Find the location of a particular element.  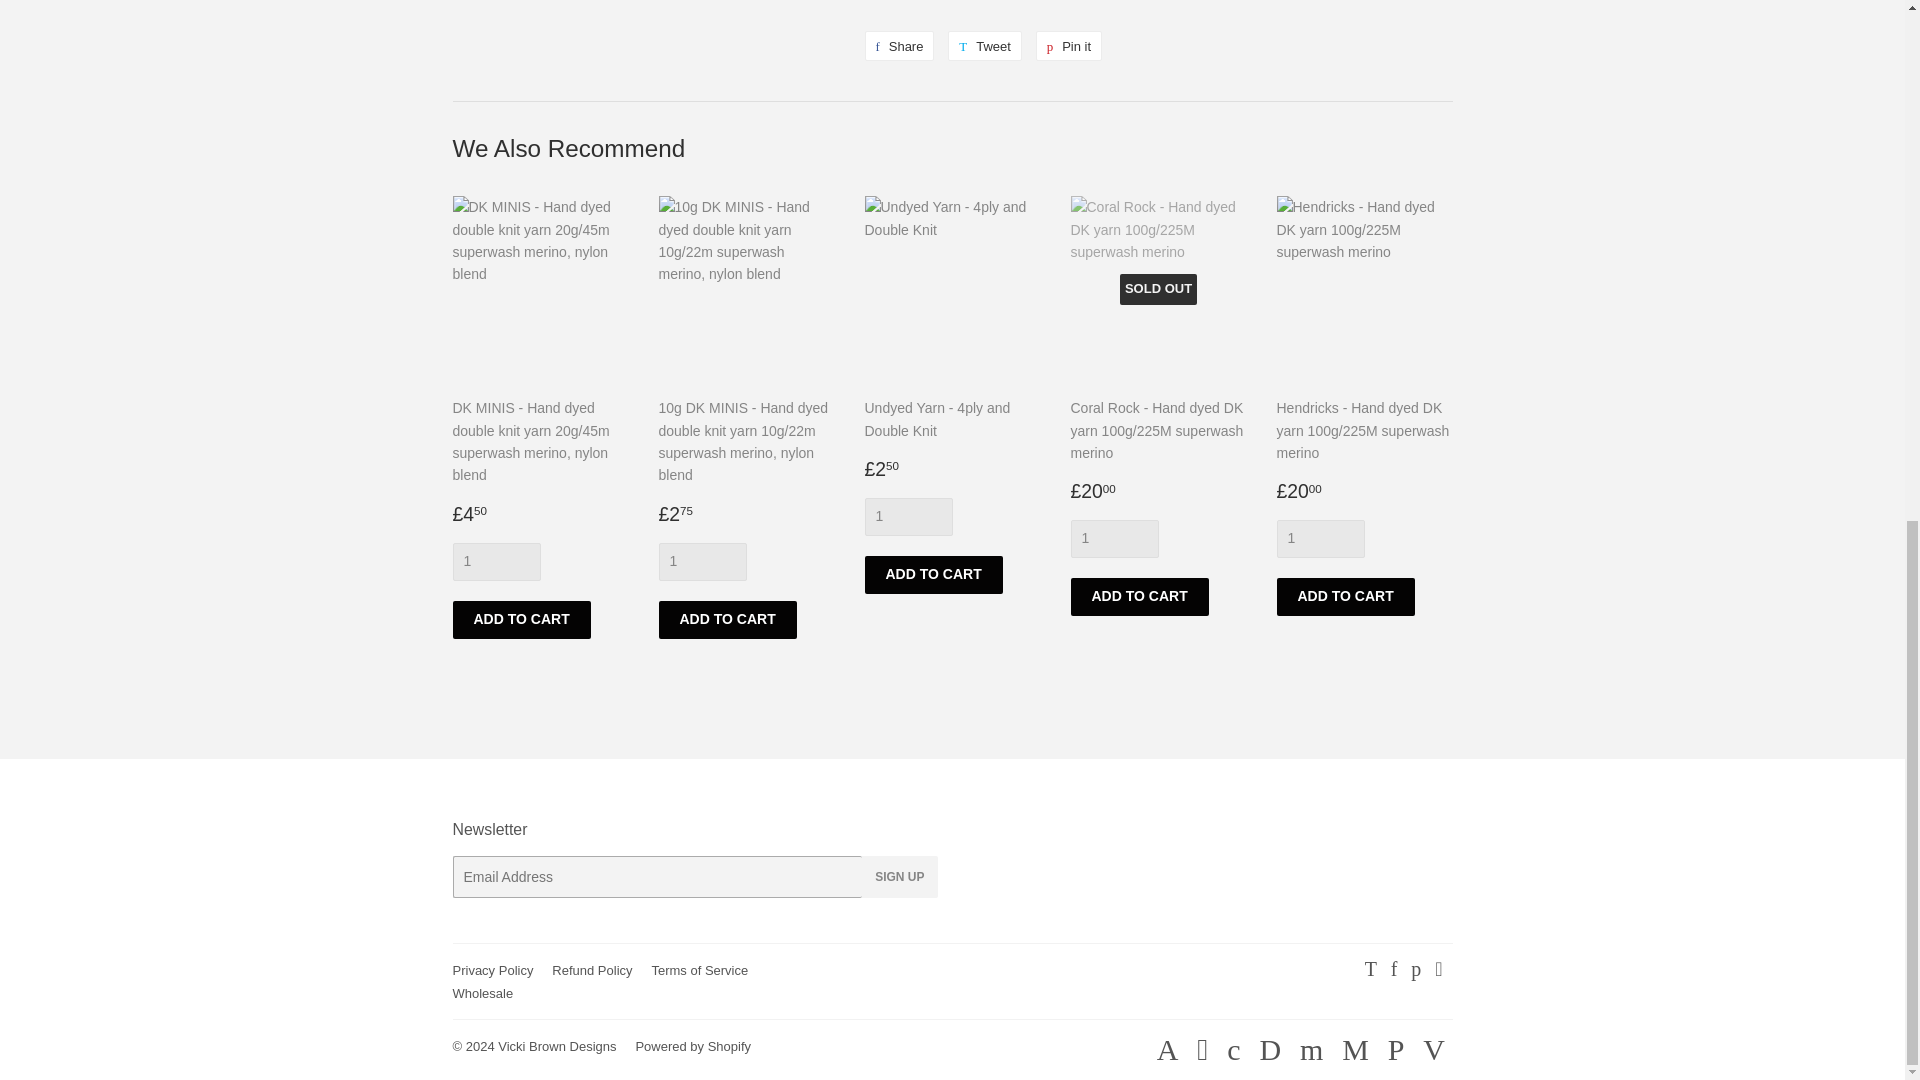

Add to cart is located at coordinates (908, 516).